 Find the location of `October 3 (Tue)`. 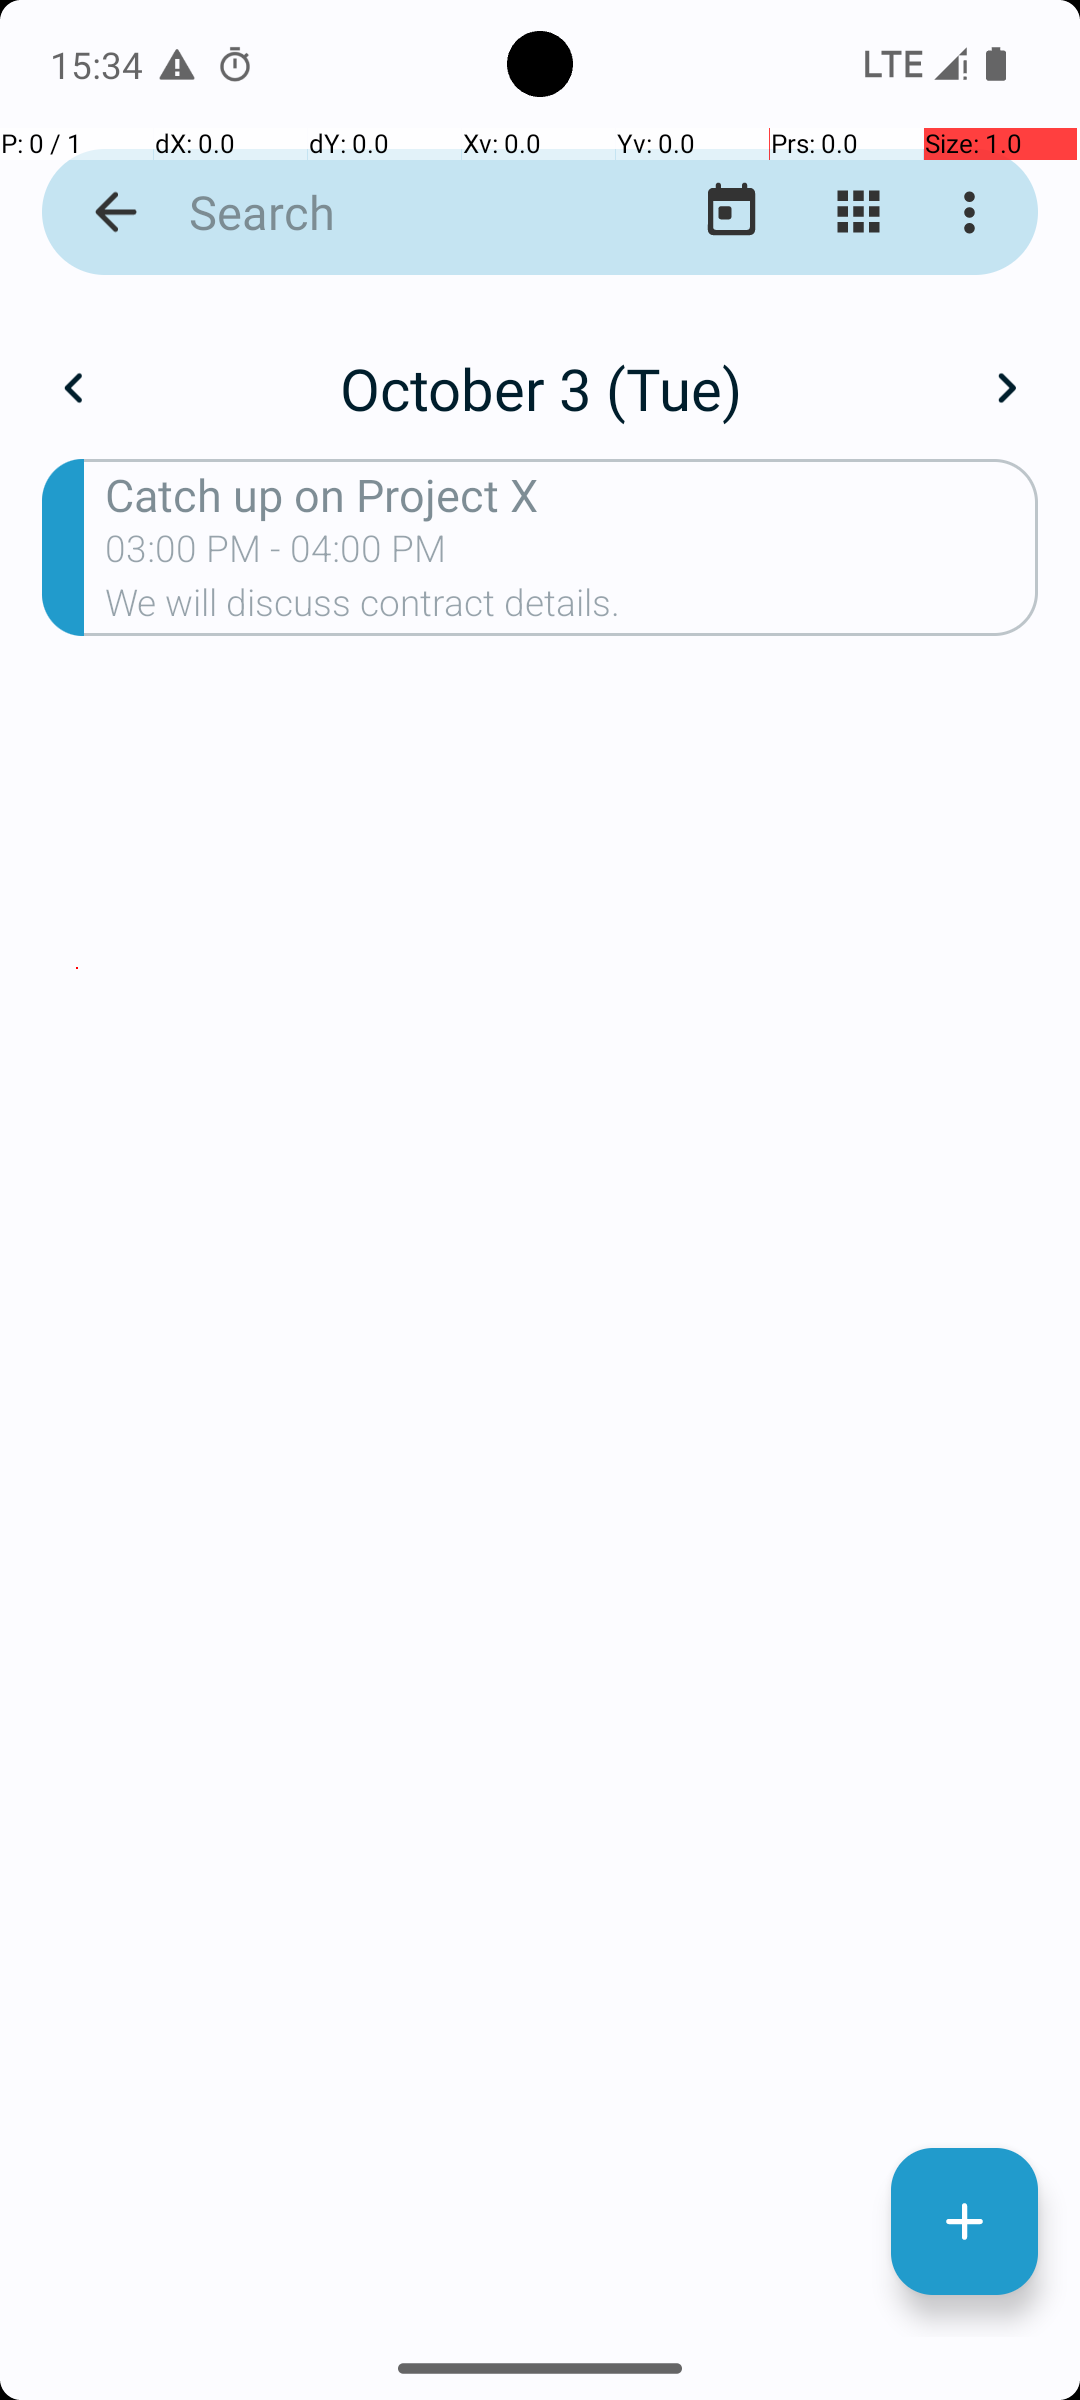

October 3 (Tue) is located at coordinates (540, 388).